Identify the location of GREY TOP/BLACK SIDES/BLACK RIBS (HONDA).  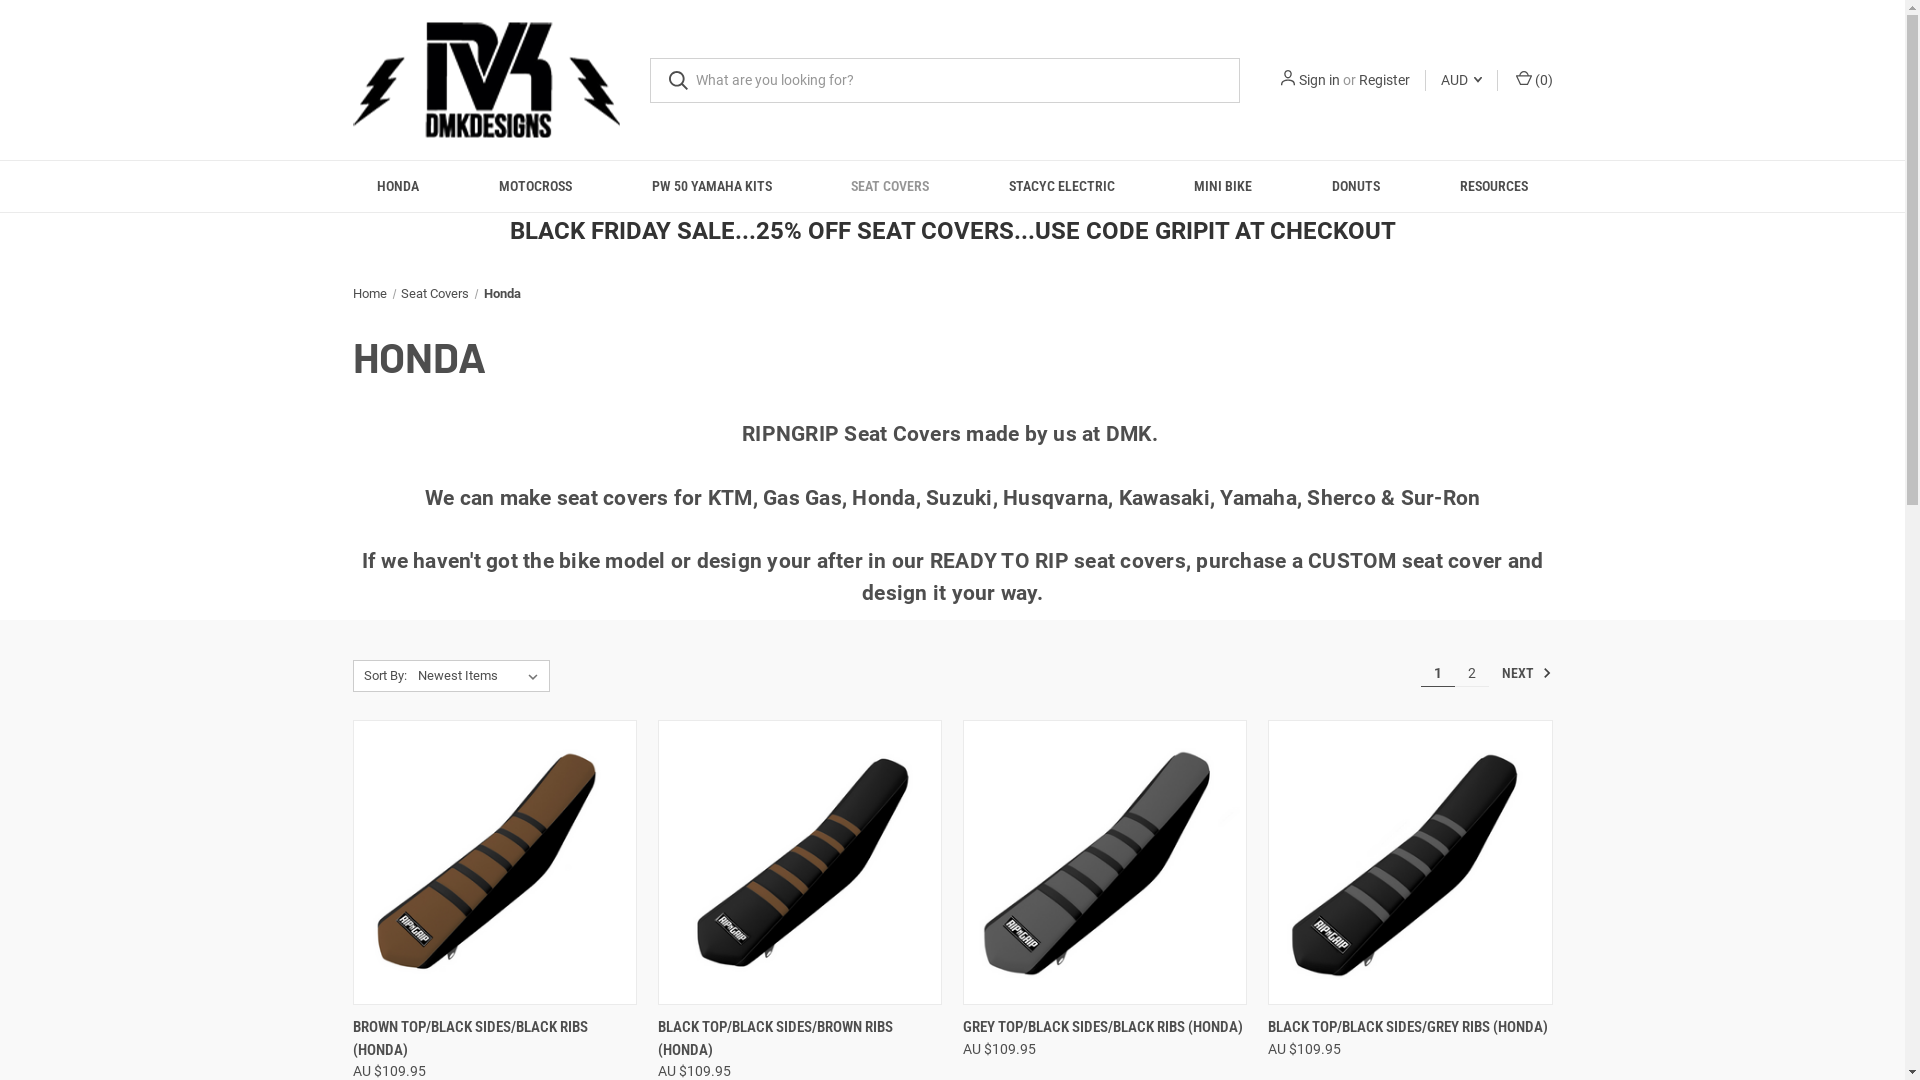
(1105, 862).